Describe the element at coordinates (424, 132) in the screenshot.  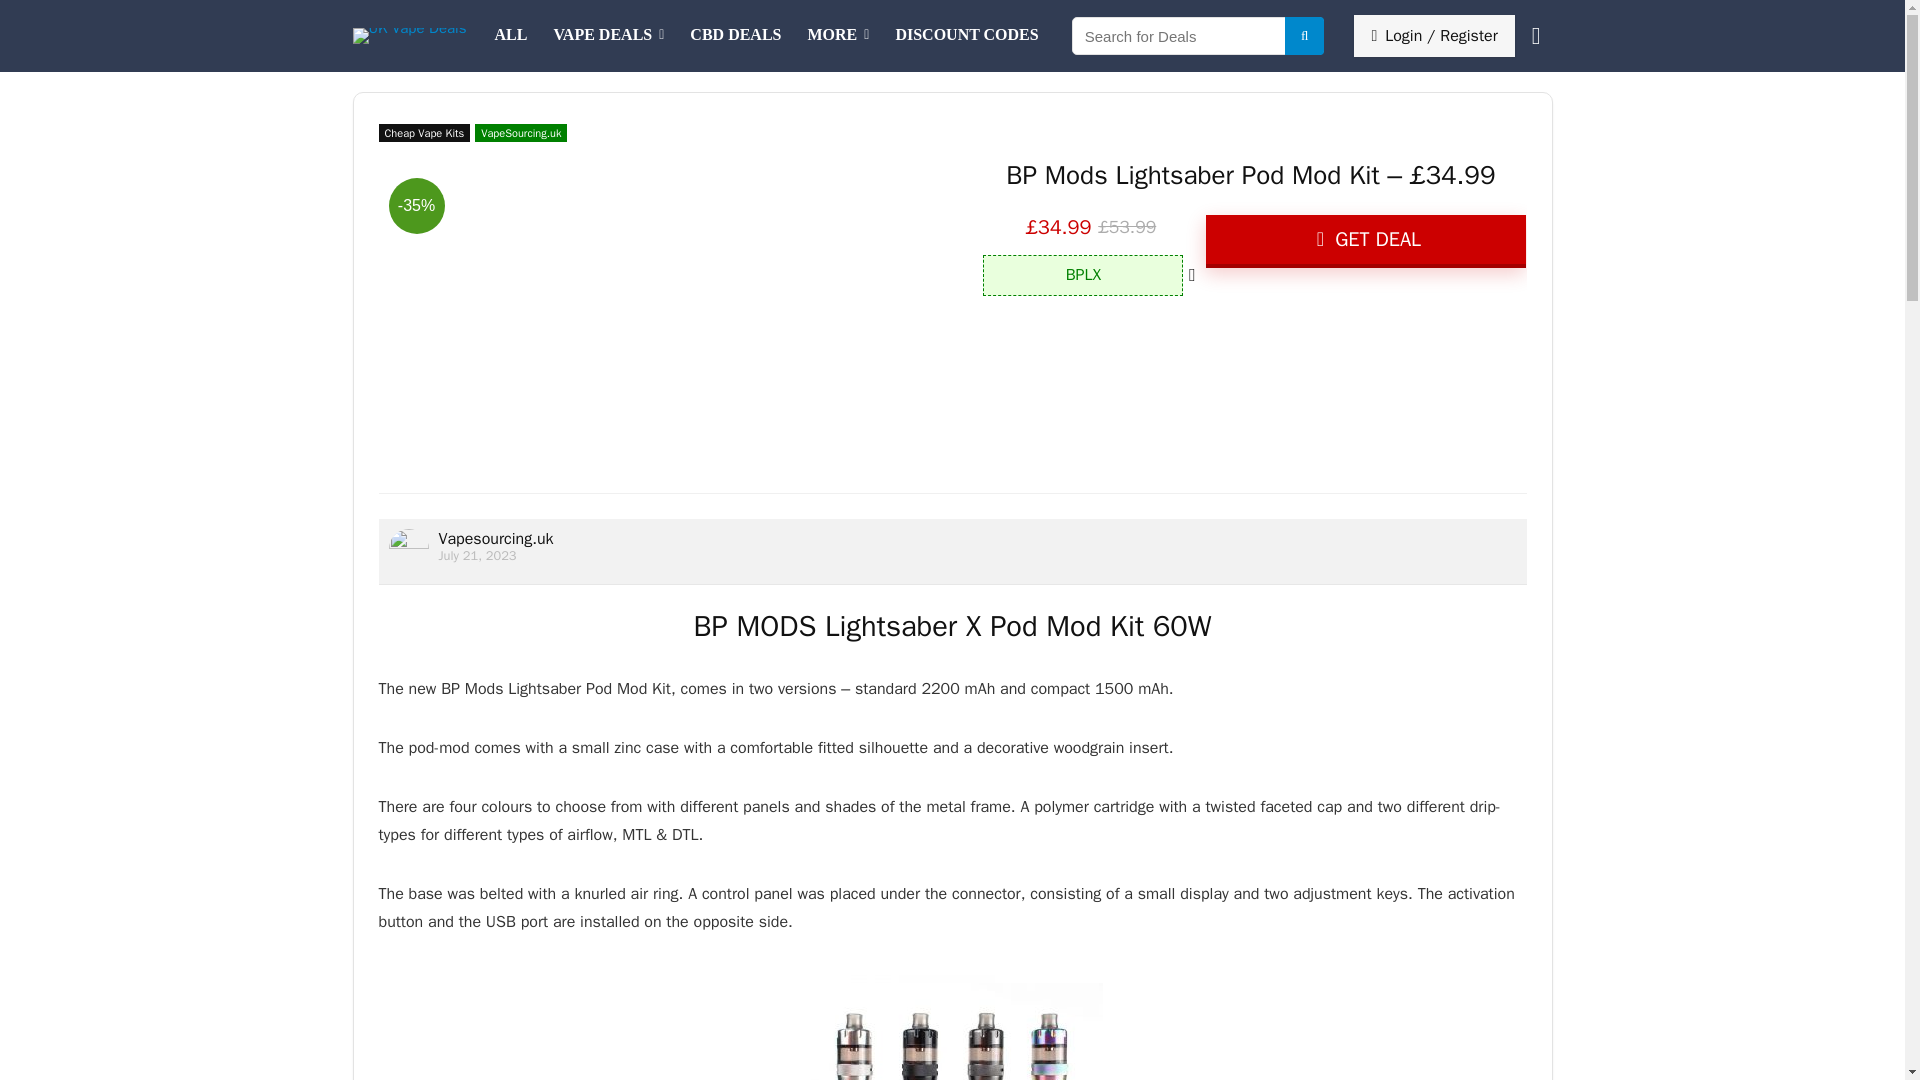
I see `View all posts in Cheap Vape Kits` at that location.